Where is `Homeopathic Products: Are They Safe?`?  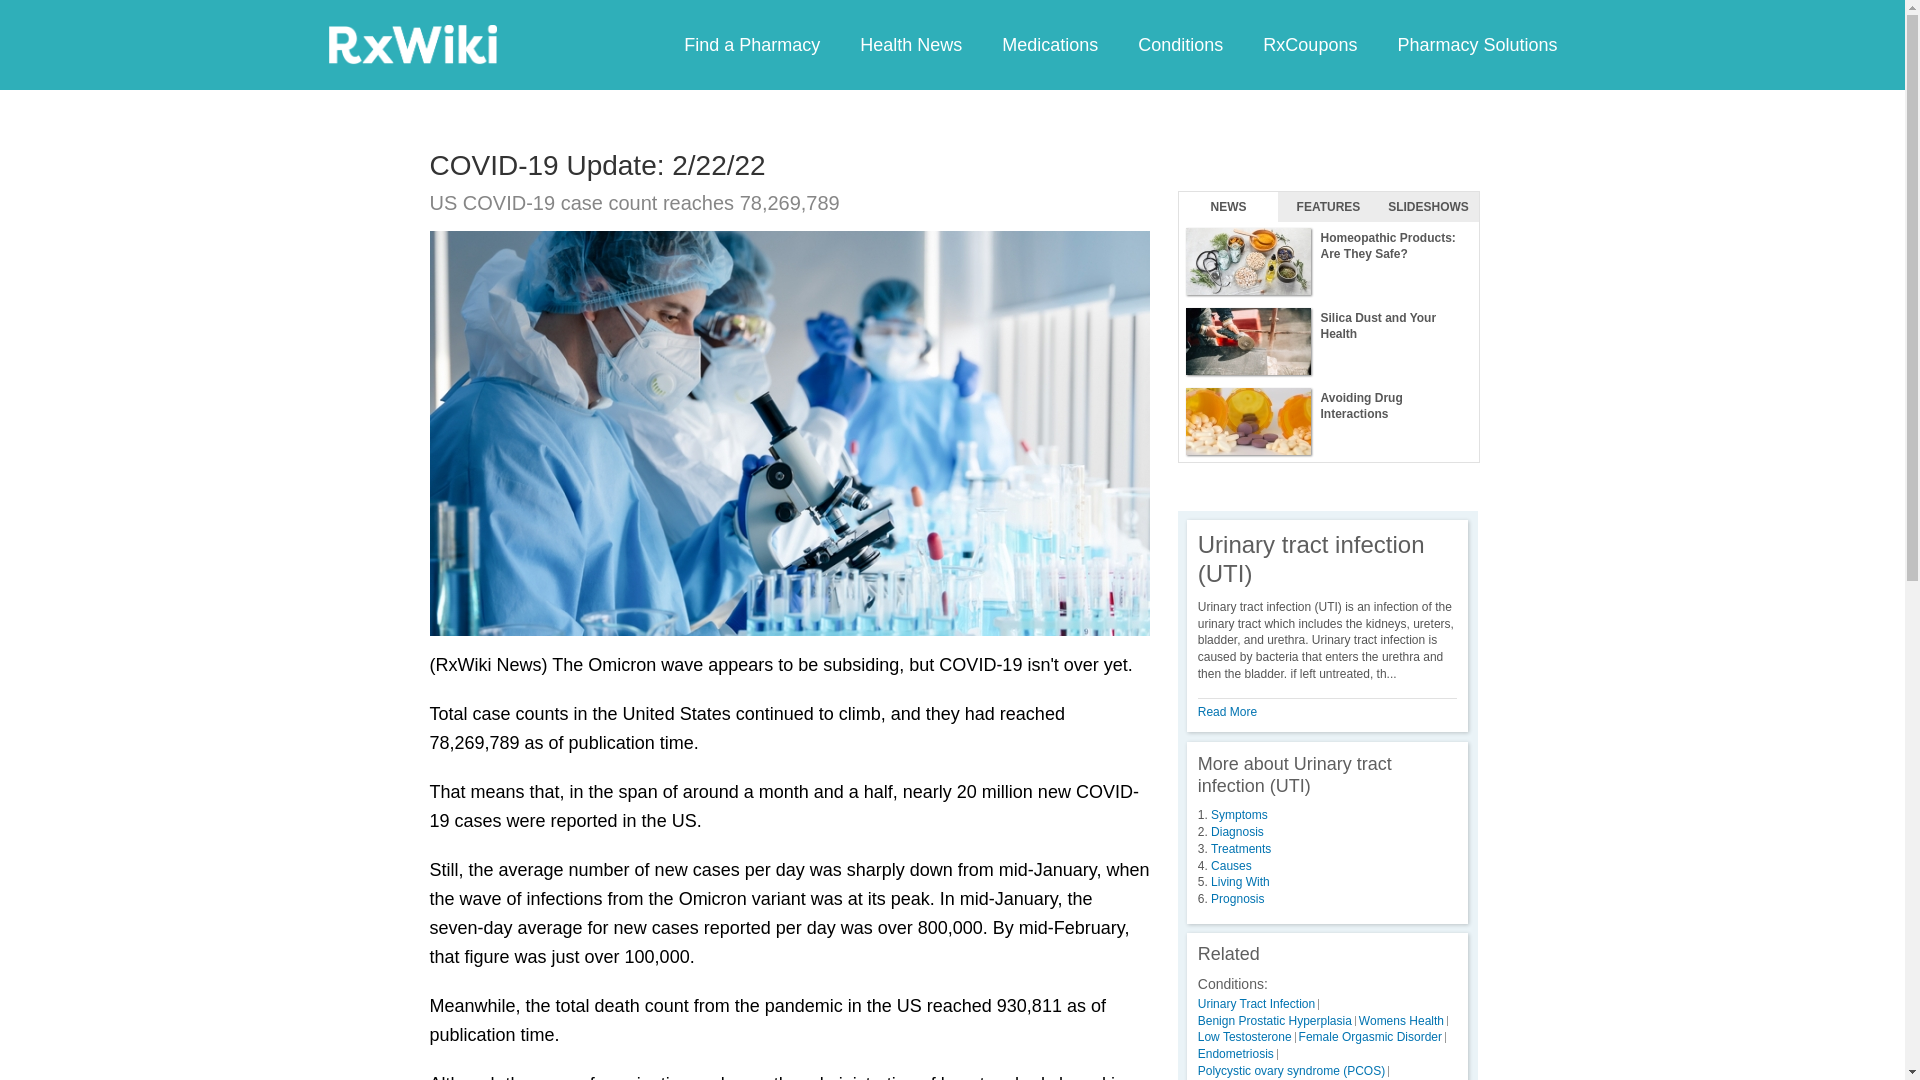 Homeopathic Products: Are They Safe? is located at coordinates (1328, 262).